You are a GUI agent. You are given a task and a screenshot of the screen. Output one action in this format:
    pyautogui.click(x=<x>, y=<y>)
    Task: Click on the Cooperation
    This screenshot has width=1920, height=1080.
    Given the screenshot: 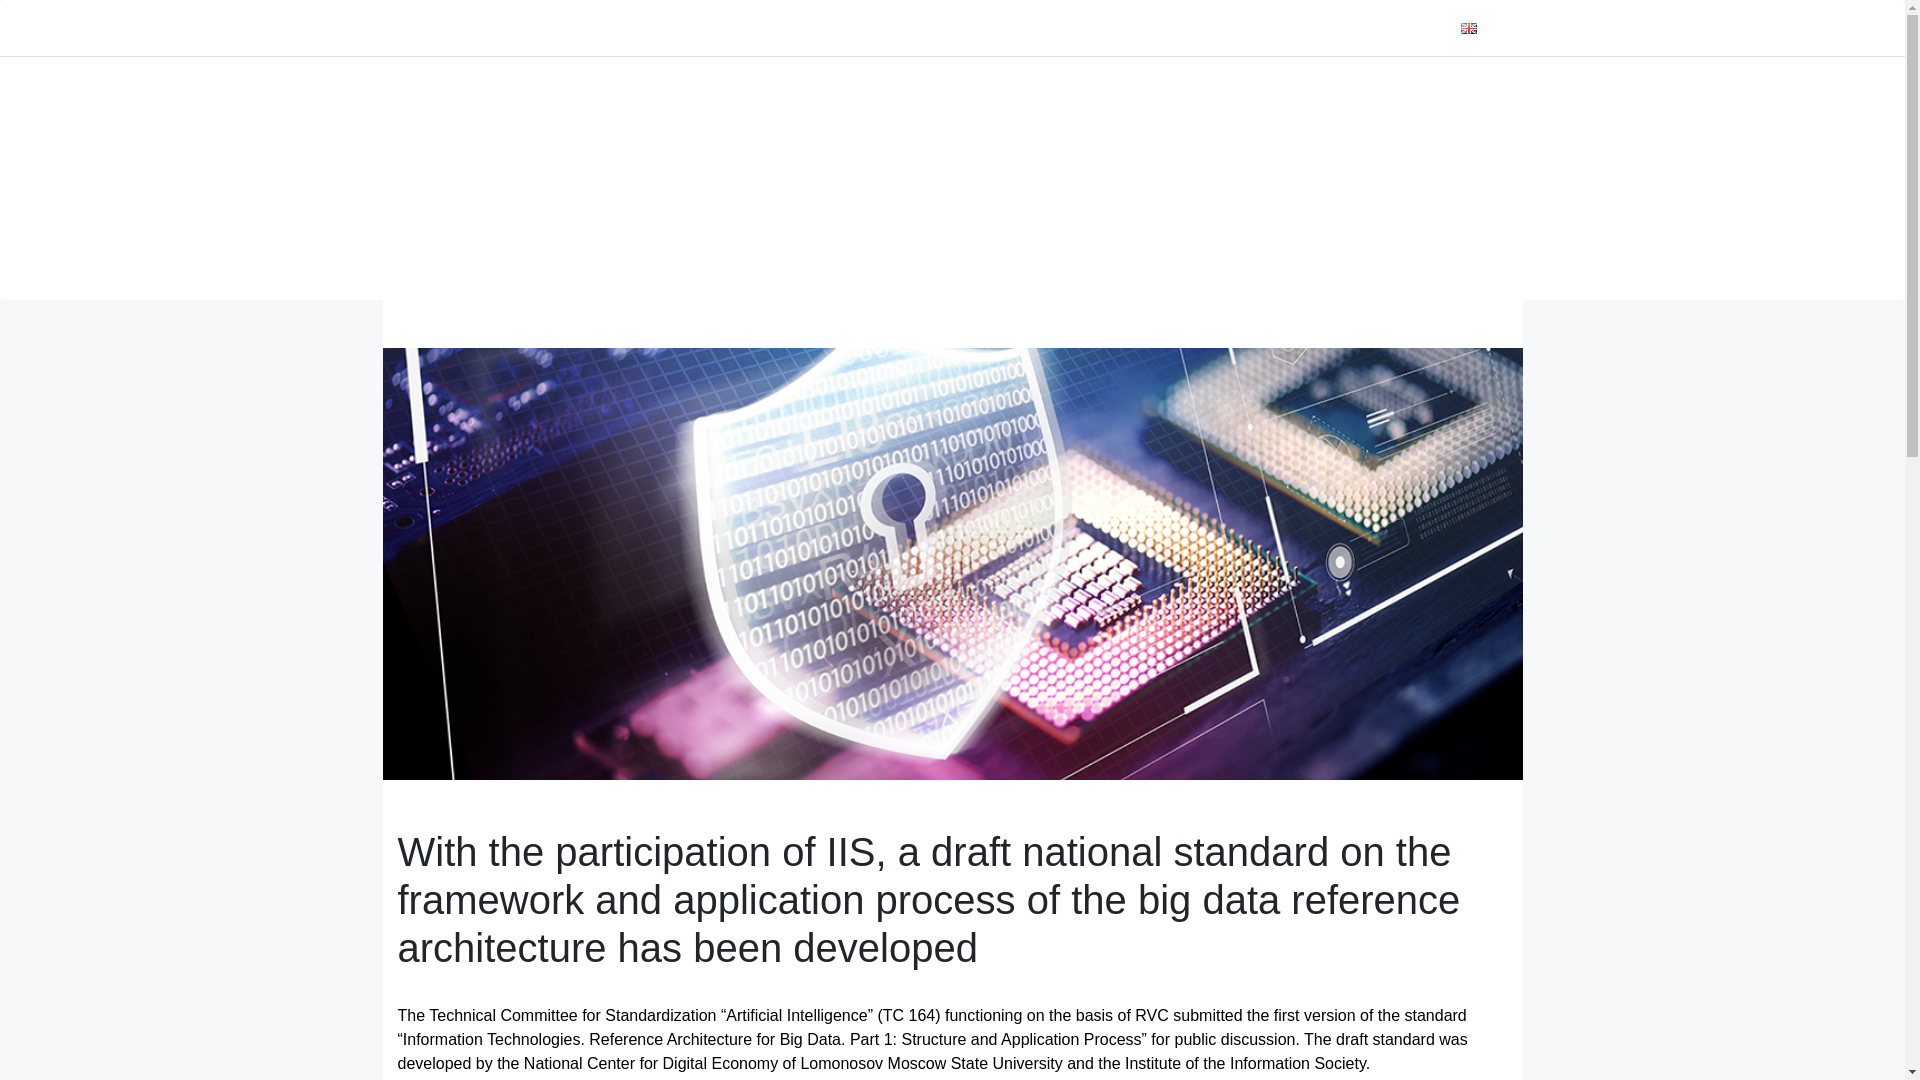 What is the action you would take?
    pyautogui.click(x=1232, y=28)
    